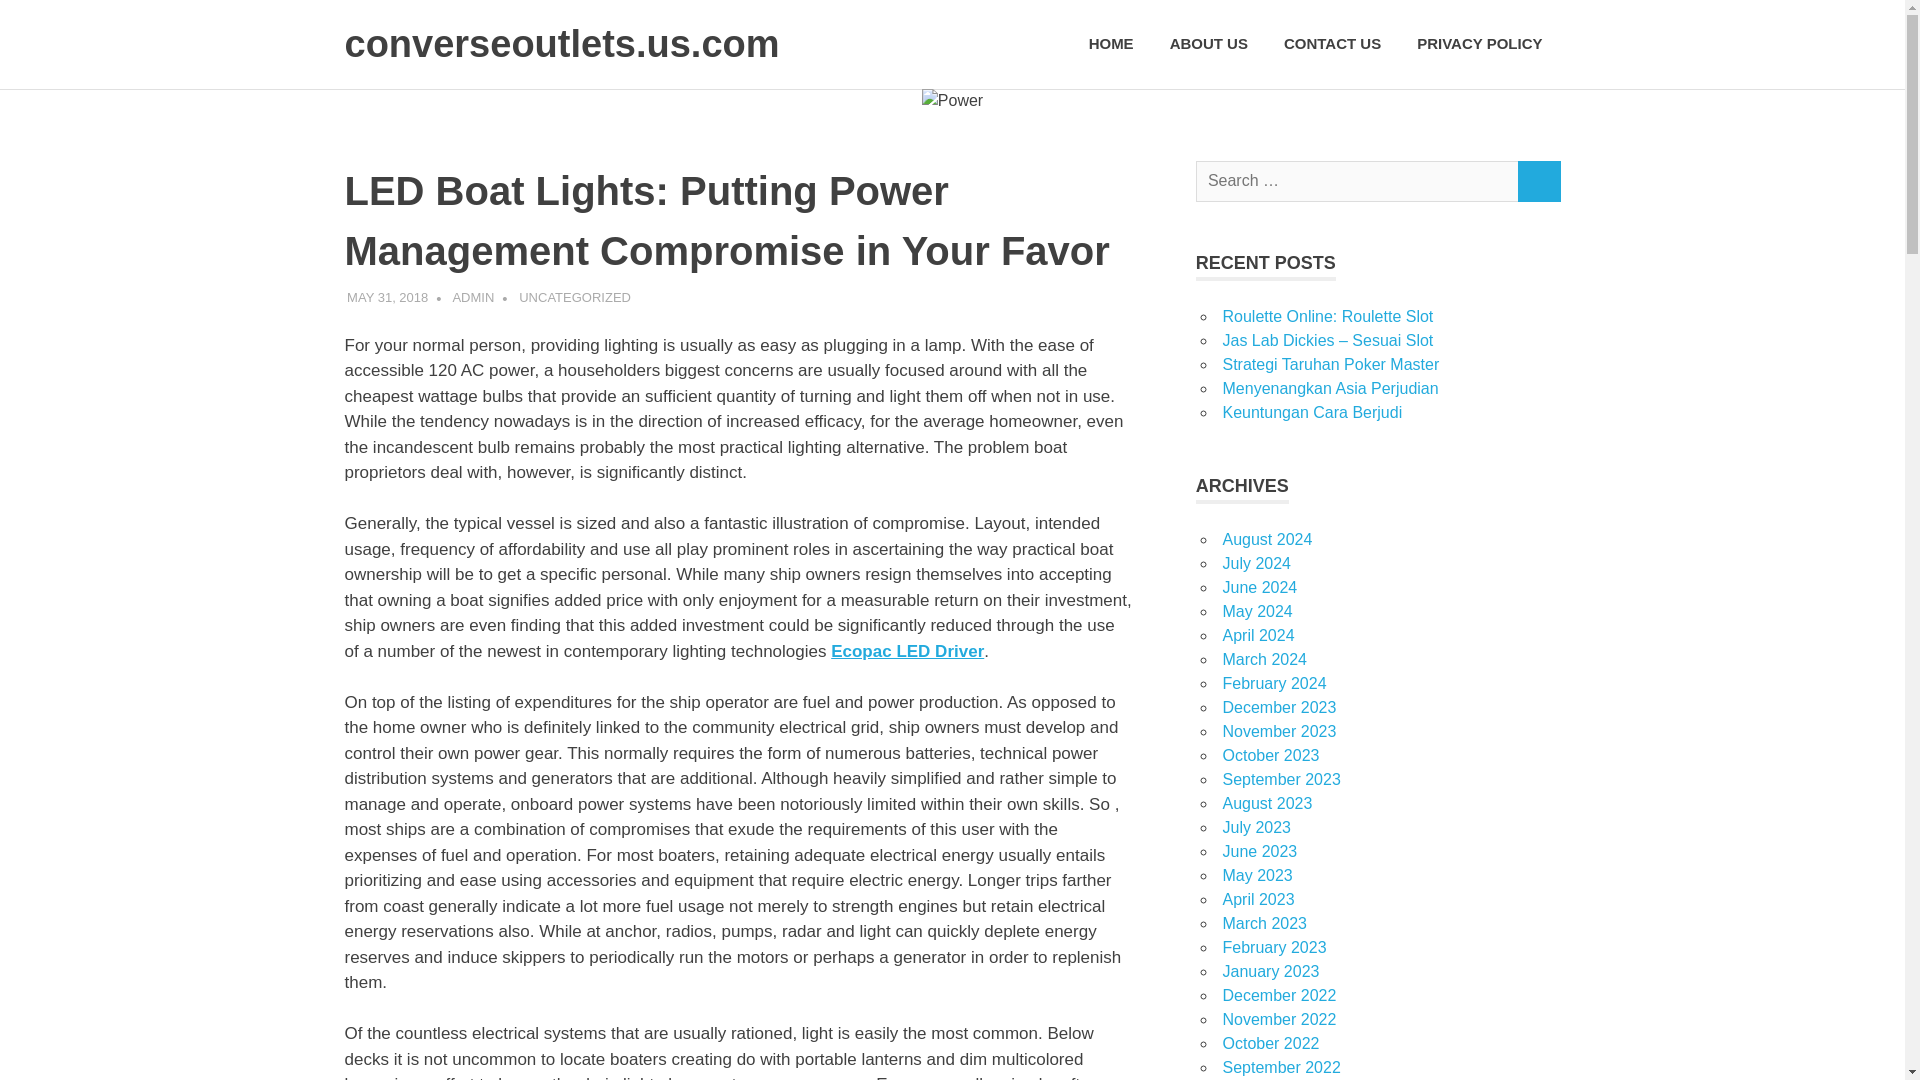  I want to click on February 2024, so click(1274, 684).